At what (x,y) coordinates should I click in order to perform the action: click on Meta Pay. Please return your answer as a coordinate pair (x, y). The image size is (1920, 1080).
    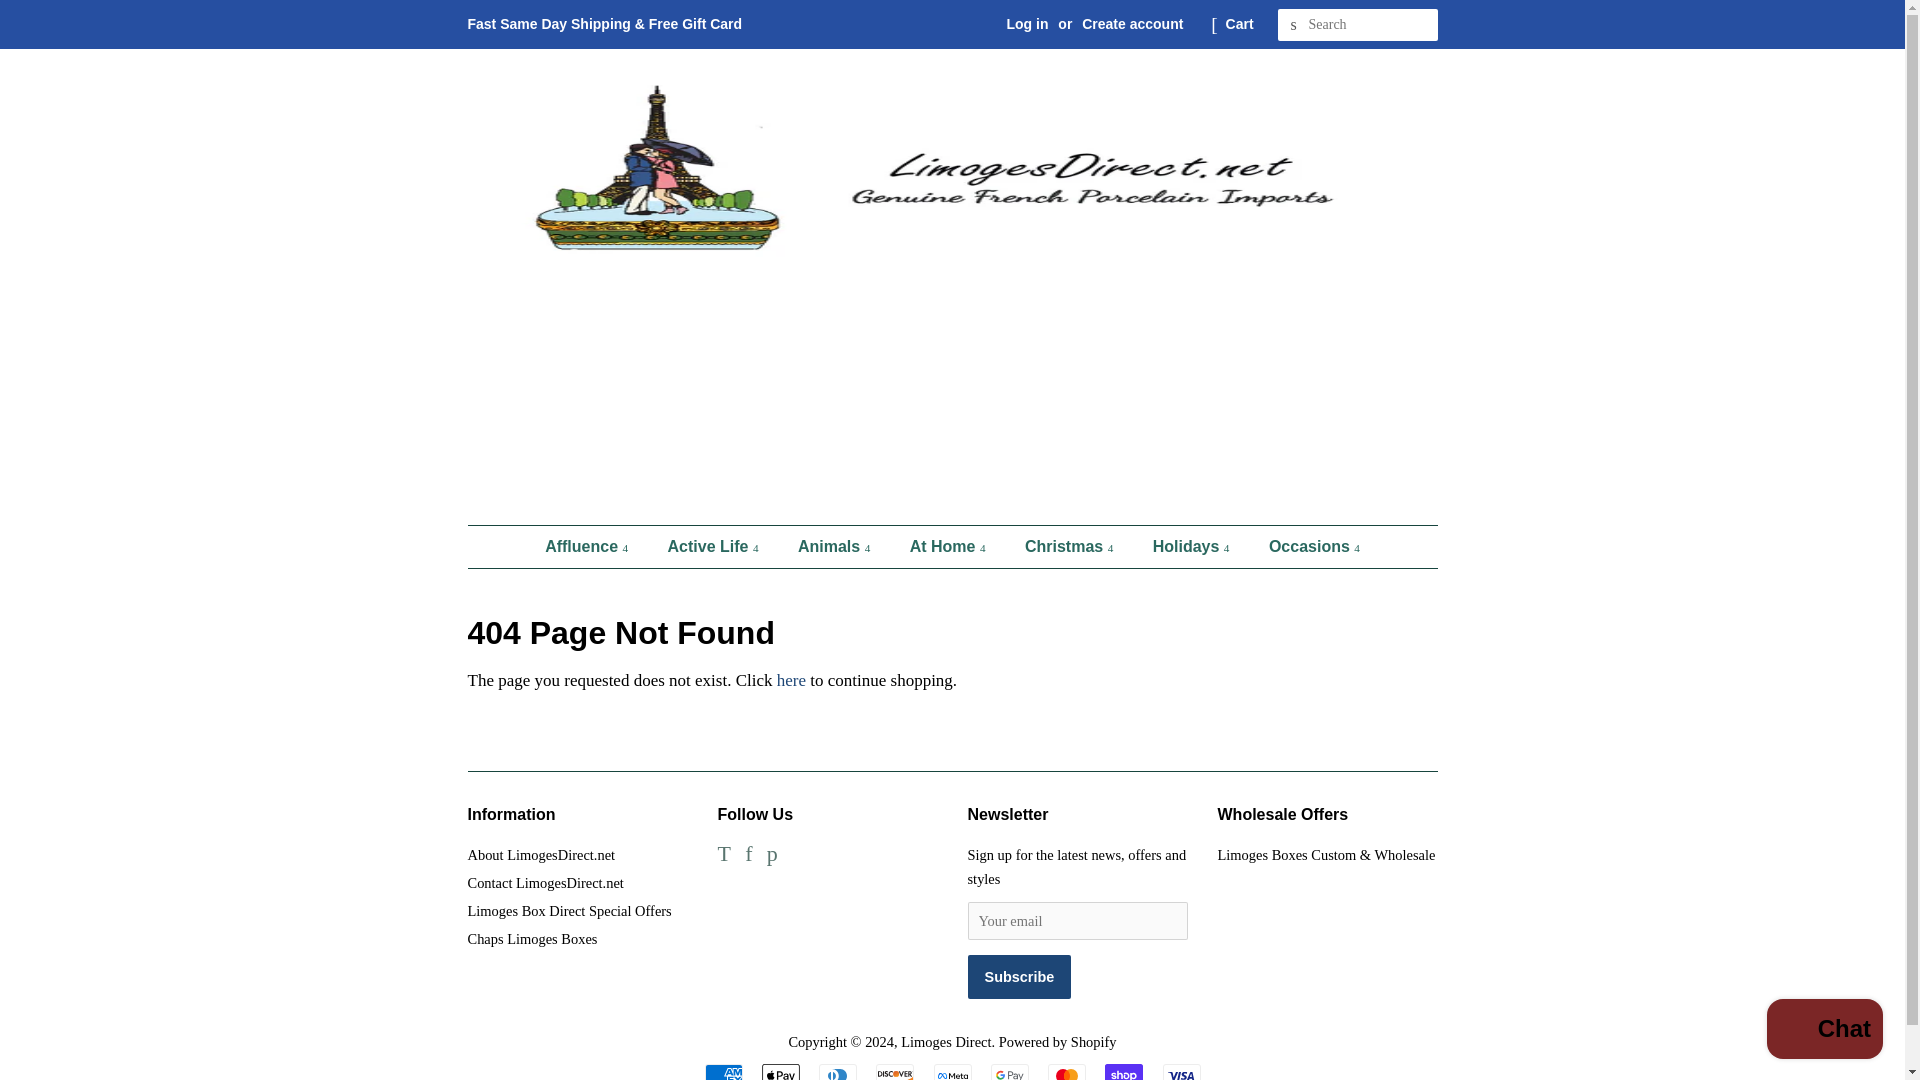
    Looking at the image, I should click on (952, 1072).